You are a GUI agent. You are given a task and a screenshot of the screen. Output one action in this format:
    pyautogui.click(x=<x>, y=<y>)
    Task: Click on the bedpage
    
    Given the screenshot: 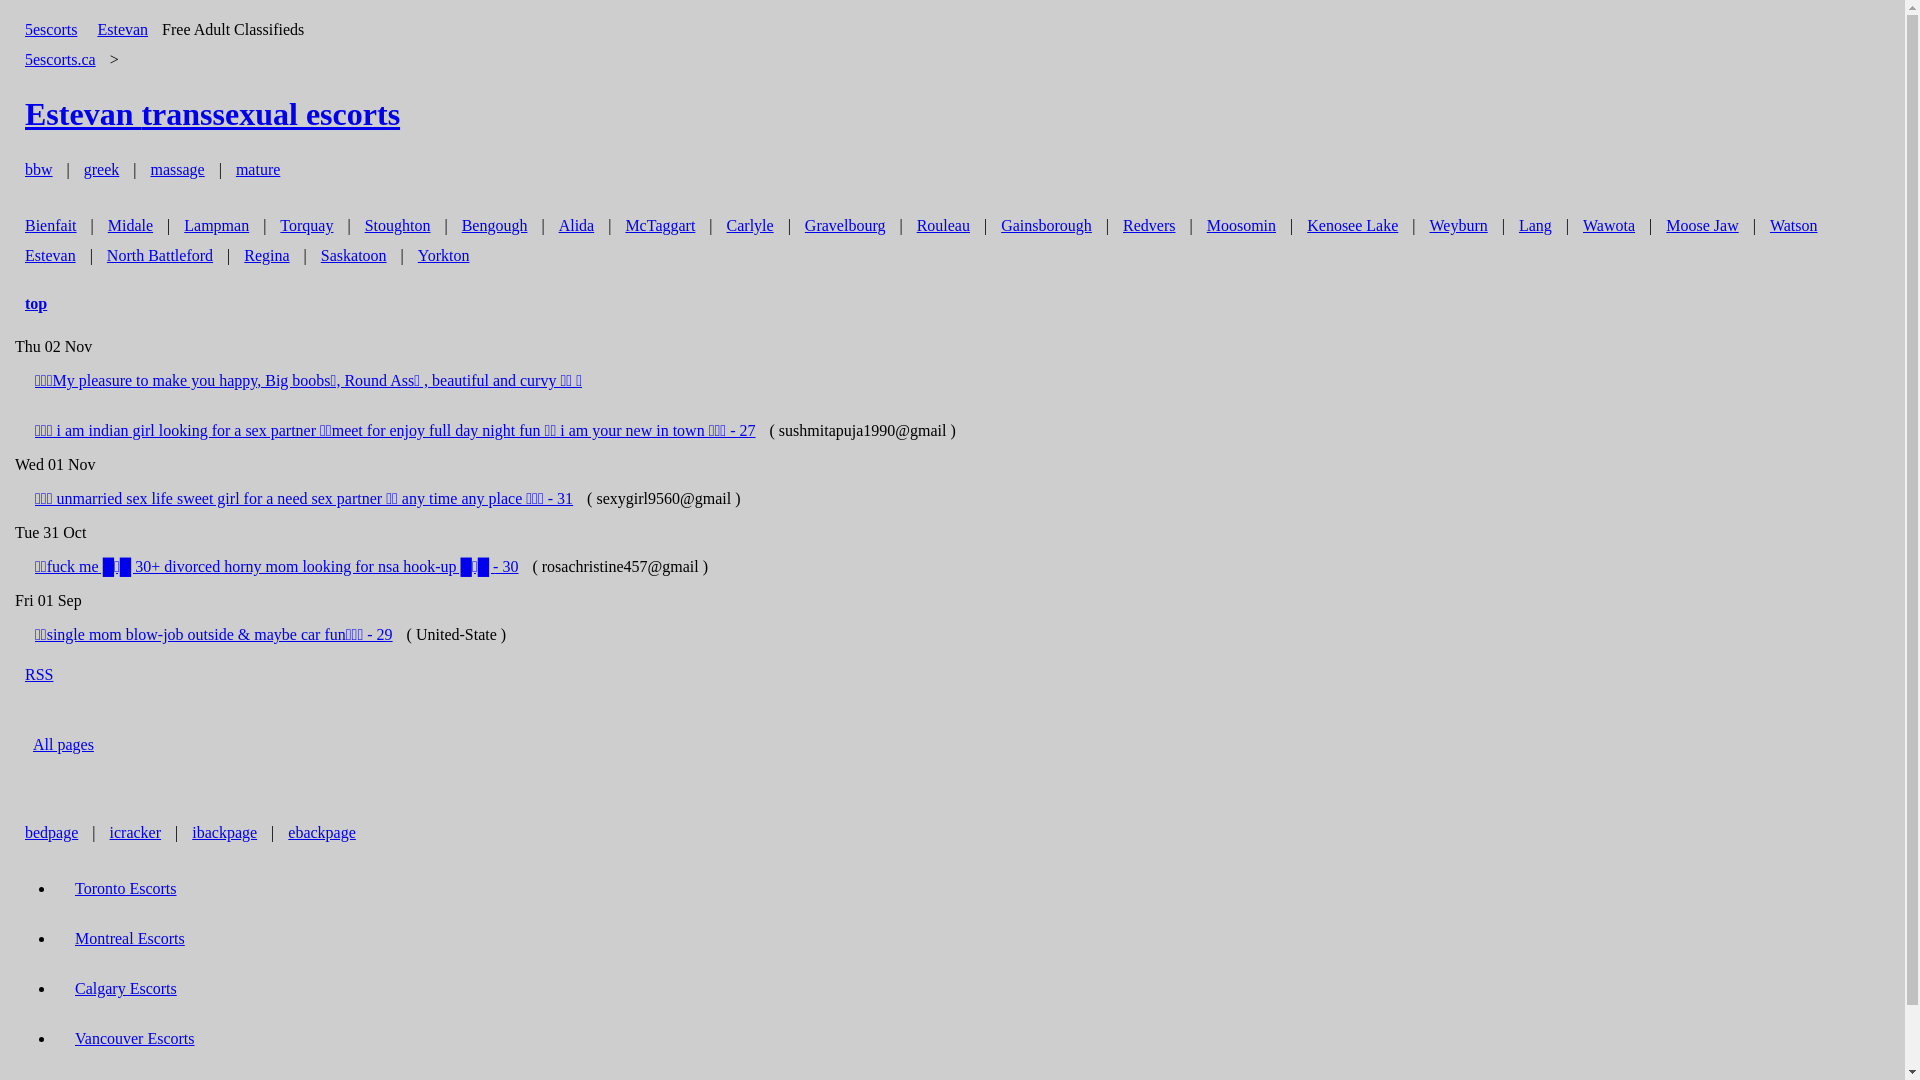 What is the action you would take?
    pyautogui.click(x=52, y=832)
    